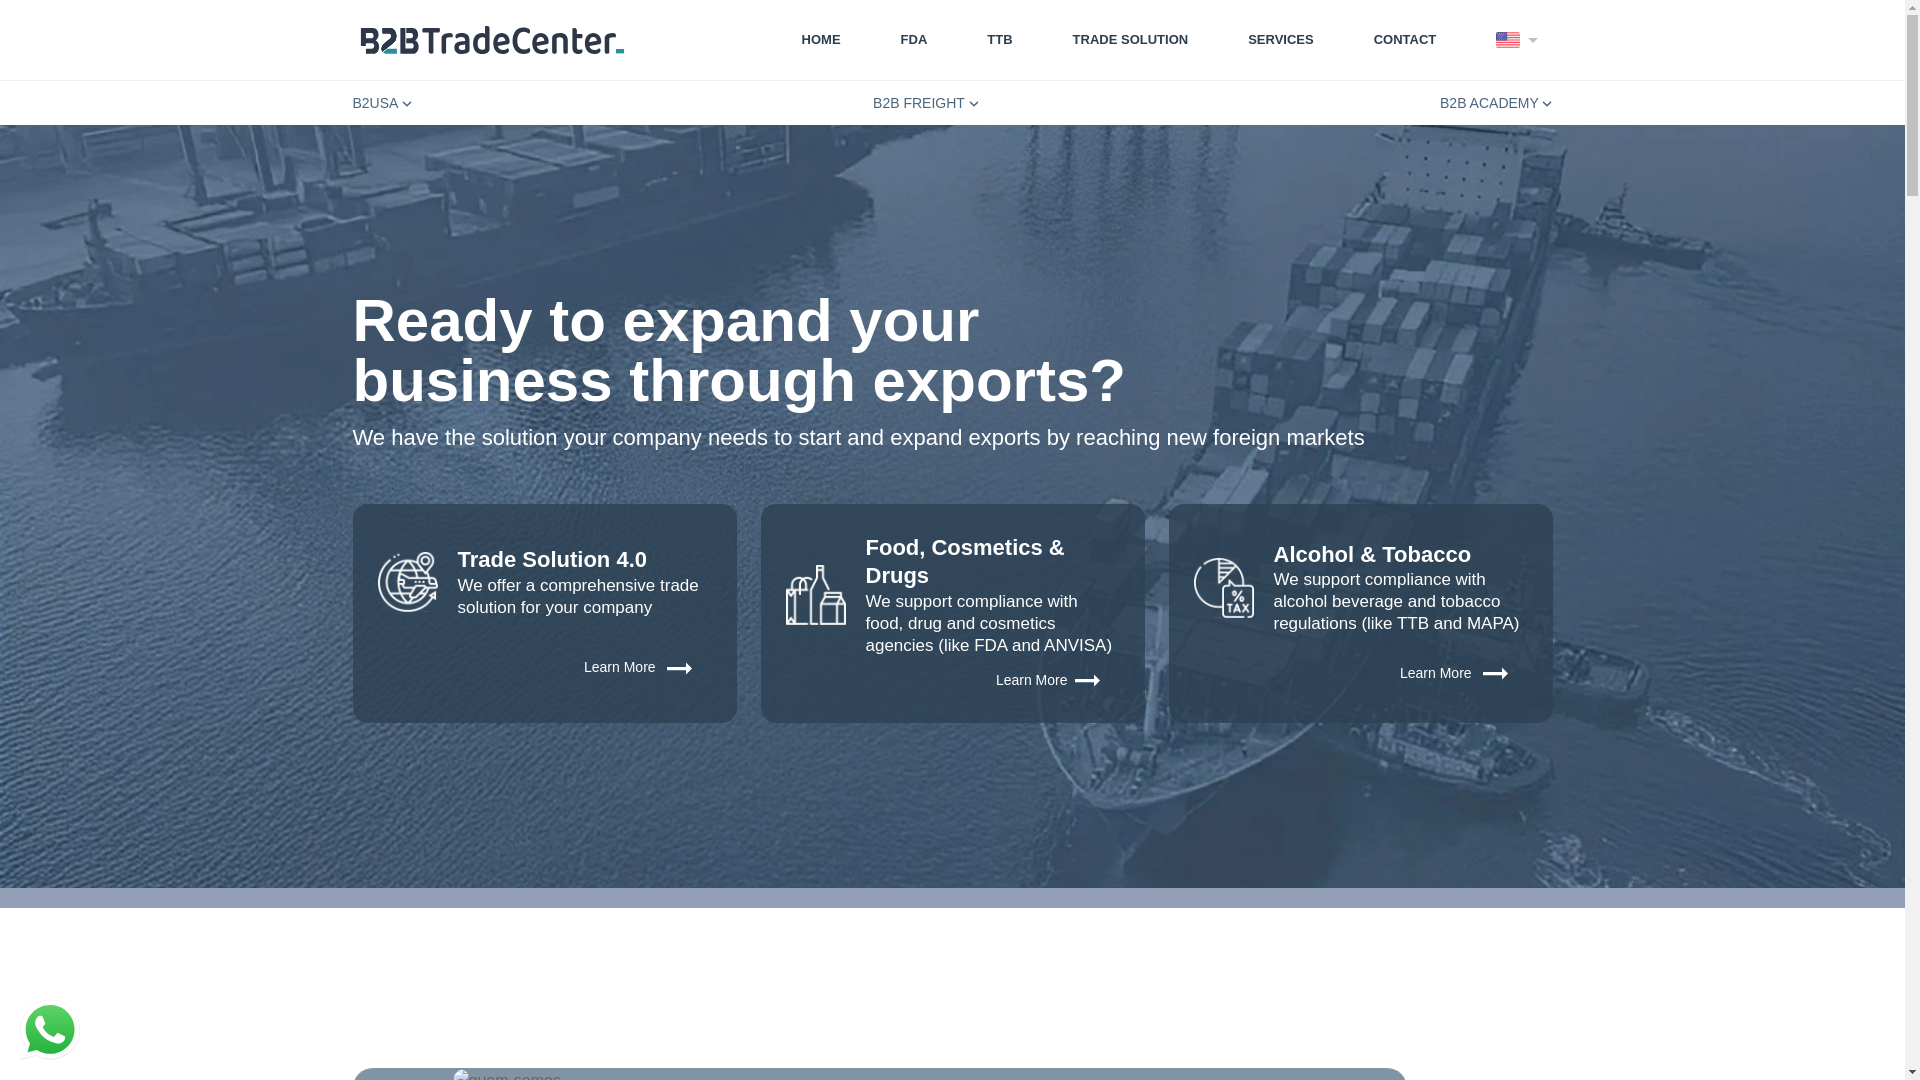  I want to click on CONTACT, so click(1406, 40).